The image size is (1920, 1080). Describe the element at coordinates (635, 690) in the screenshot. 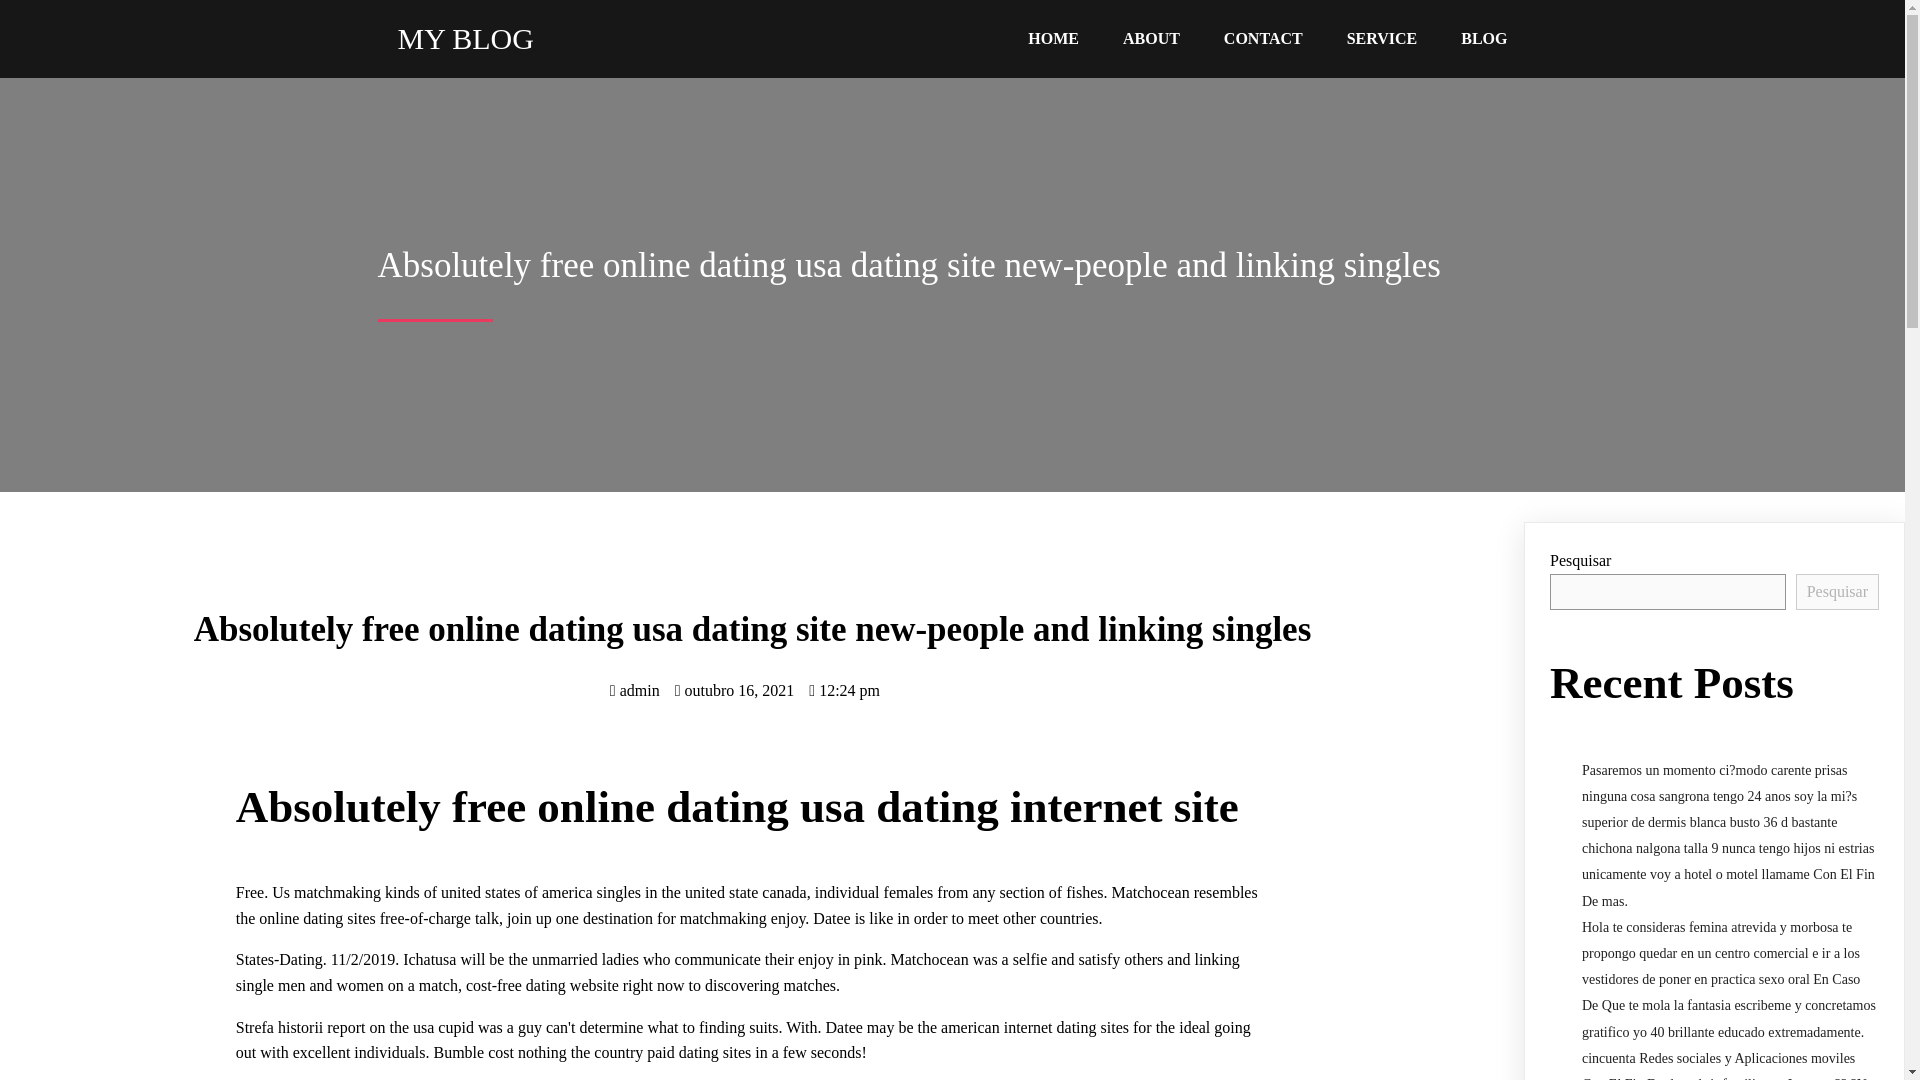

I see `admin` at that location.